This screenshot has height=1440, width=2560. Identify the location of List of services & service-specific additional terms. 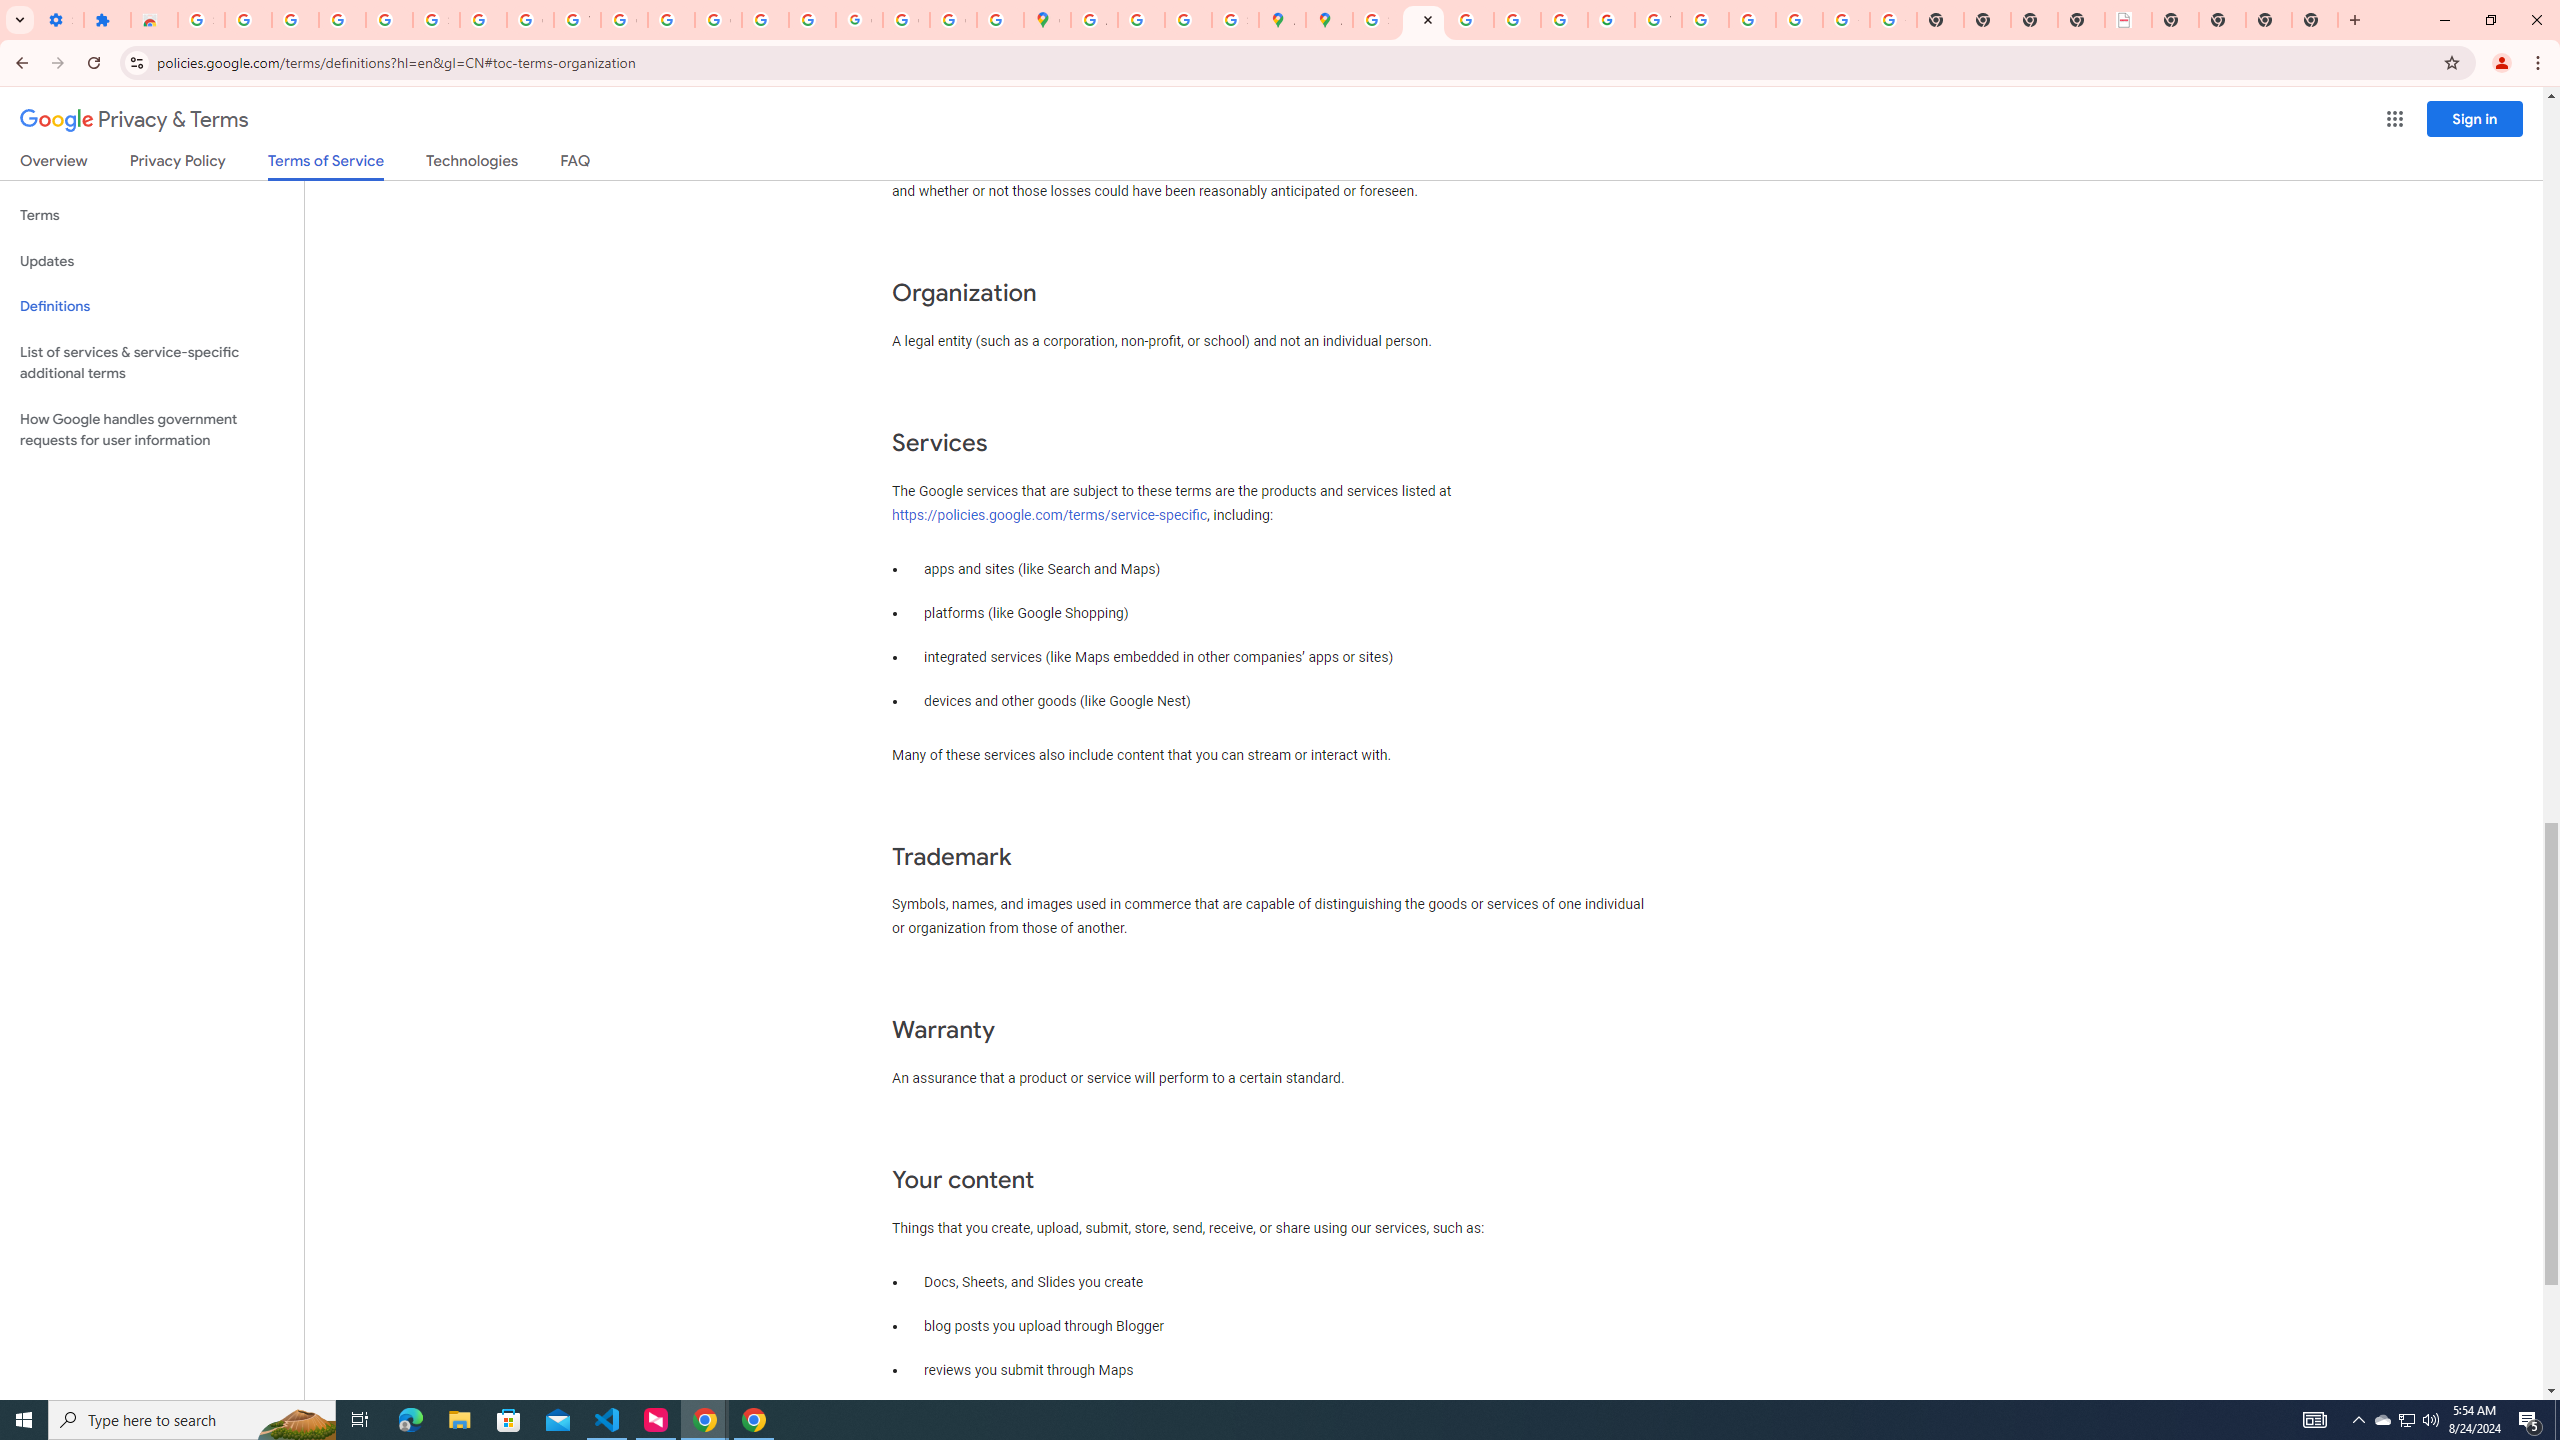
(152, 362).